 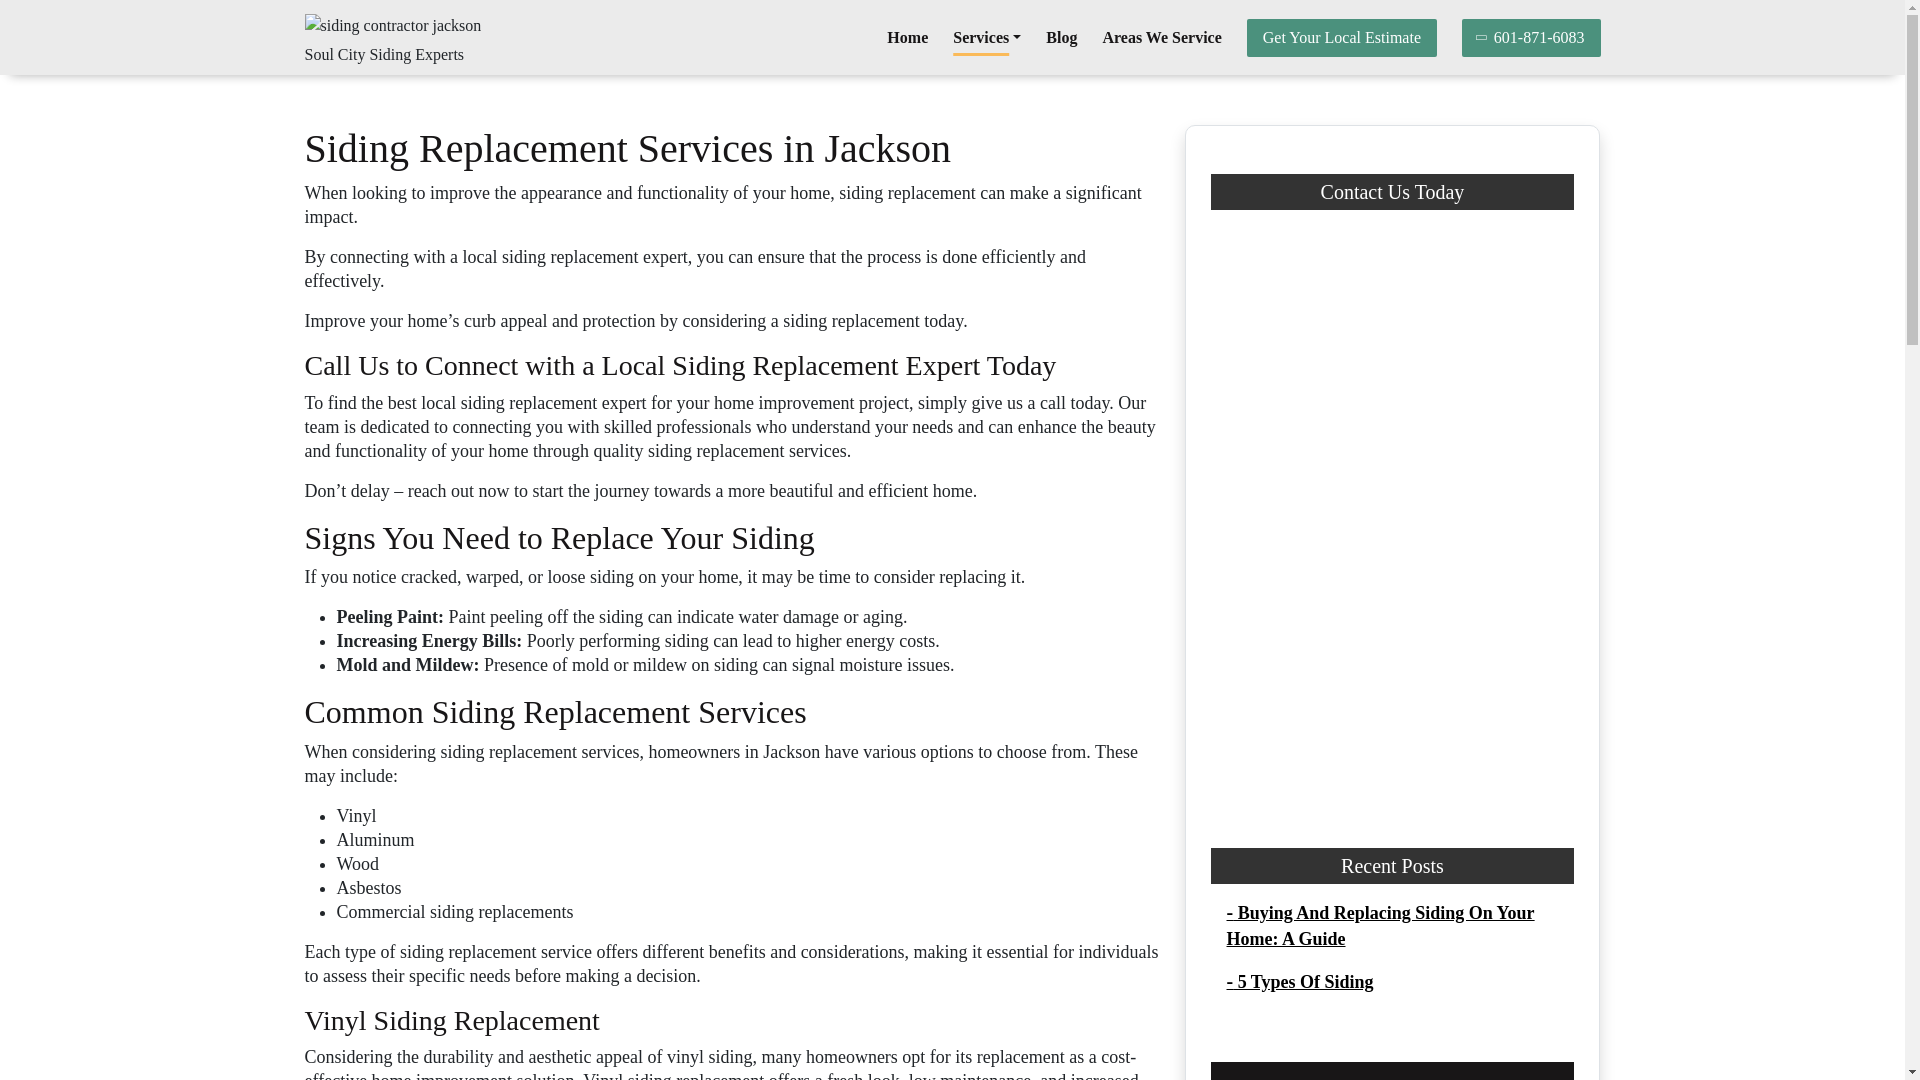 I want to click on Areas We Service, so click(x=1162, y=38).